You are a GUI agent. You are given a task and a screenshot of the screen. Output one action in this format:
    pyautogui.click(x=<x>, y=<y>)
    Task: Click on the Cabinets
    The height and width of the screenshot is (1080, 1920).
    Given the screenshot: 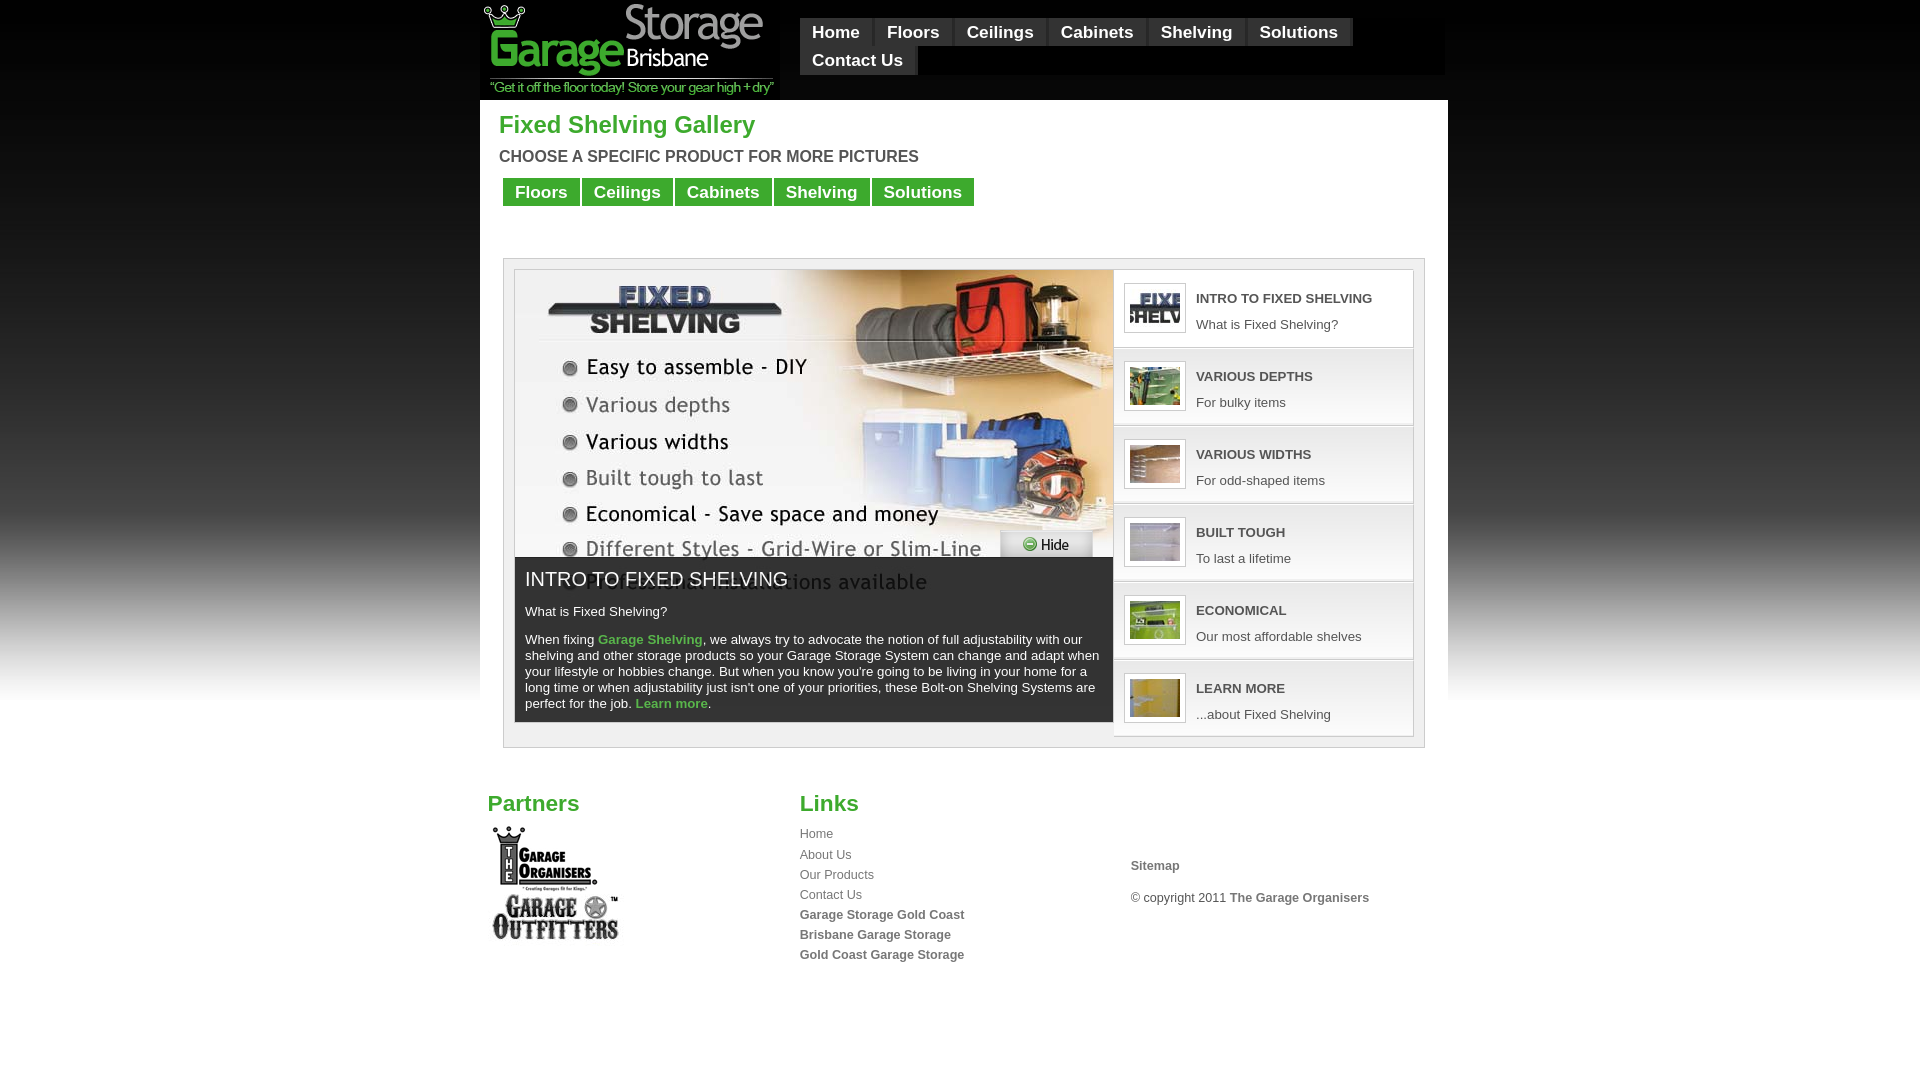 What is the action you would take?
    pyautogui.click(x=1098, y=32)
    